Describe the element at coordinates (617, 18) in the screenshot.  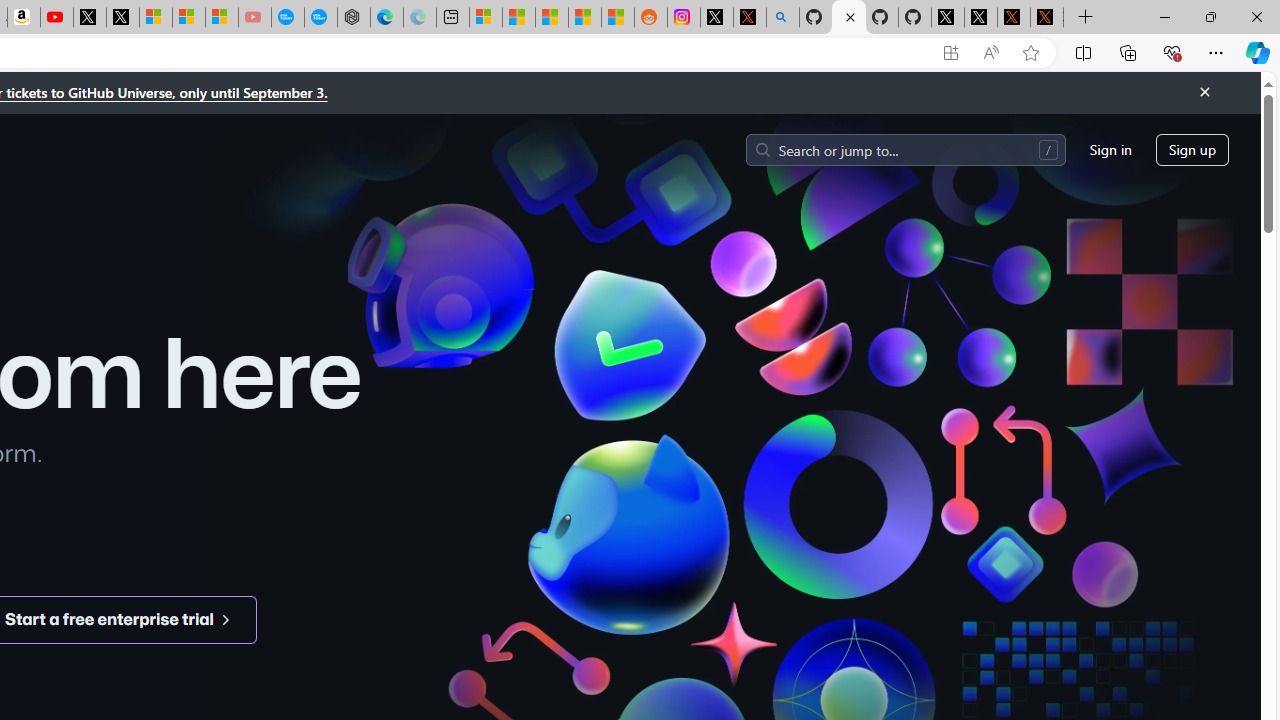
I see `Shanghai, China Weather trends | Microsoft Weather` at that location.